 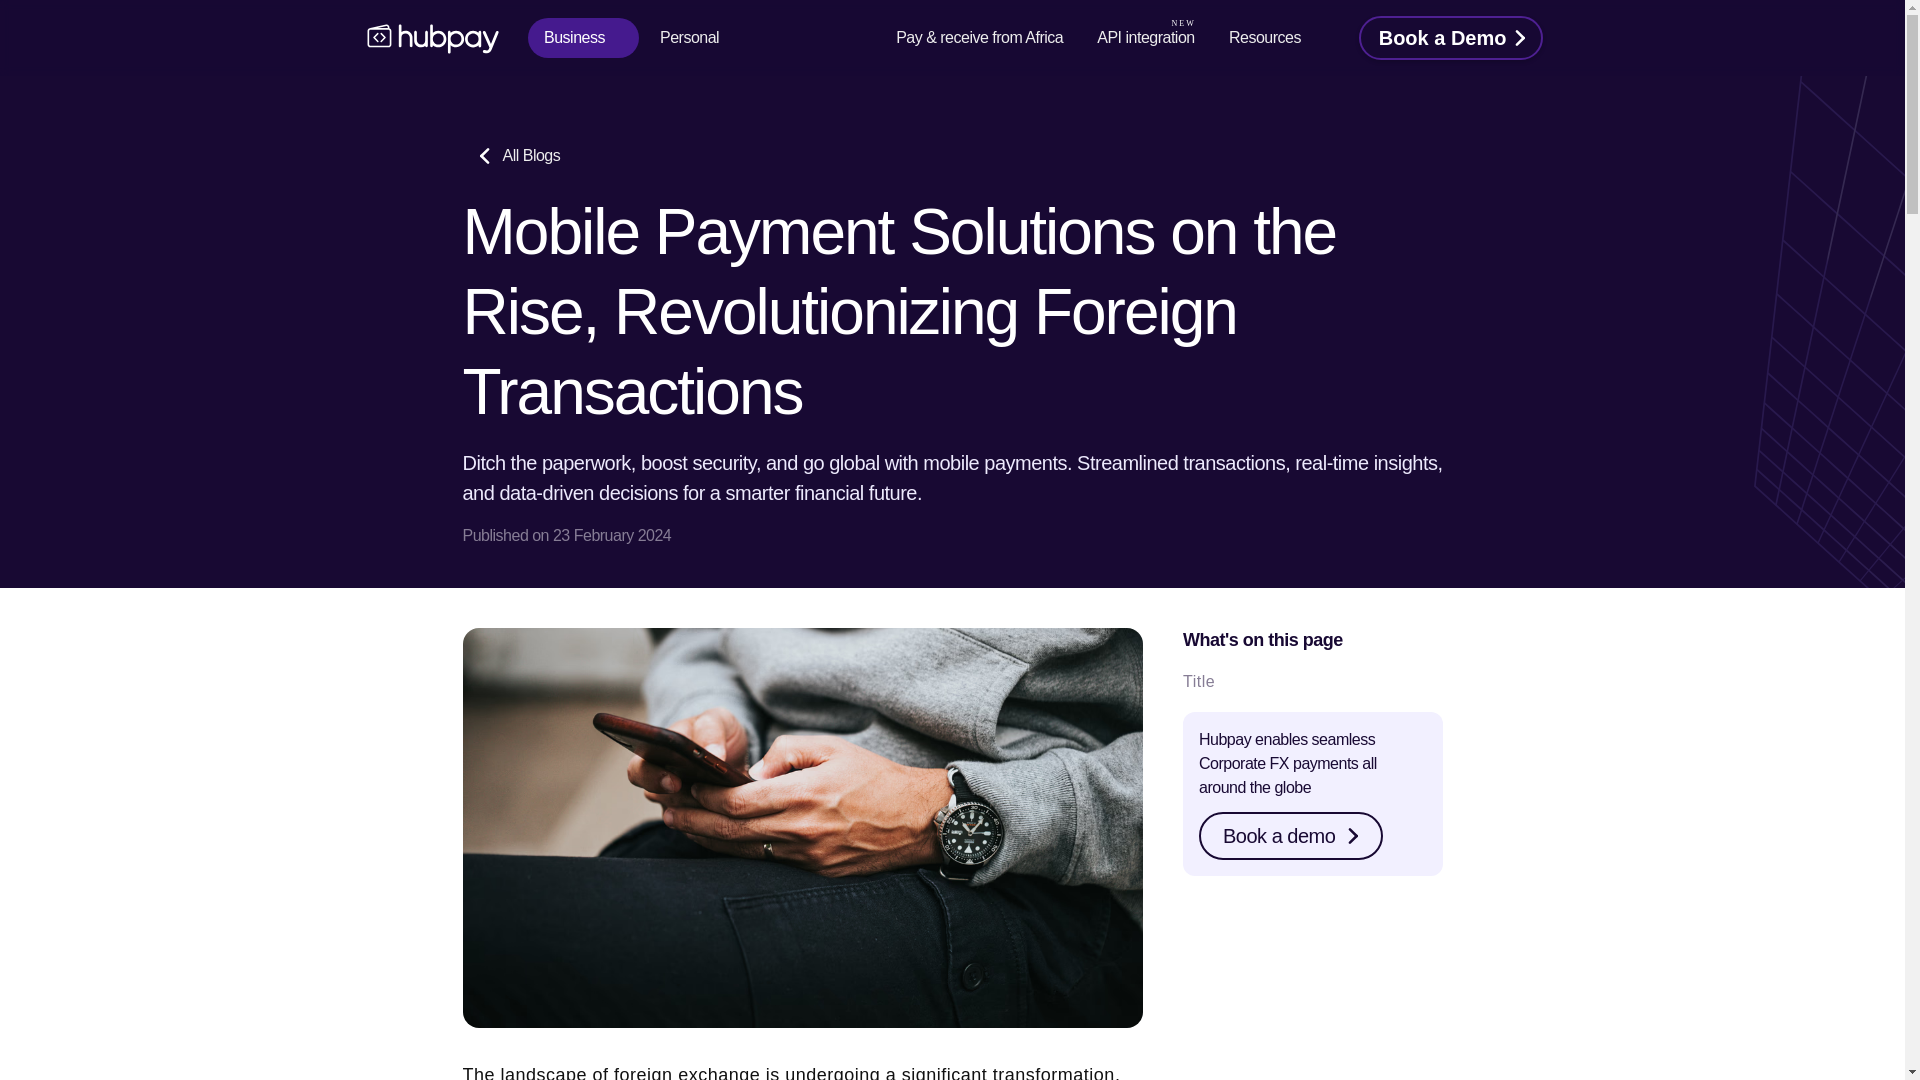 I want to click on Book a Demo, so click(x=1451, y=38).